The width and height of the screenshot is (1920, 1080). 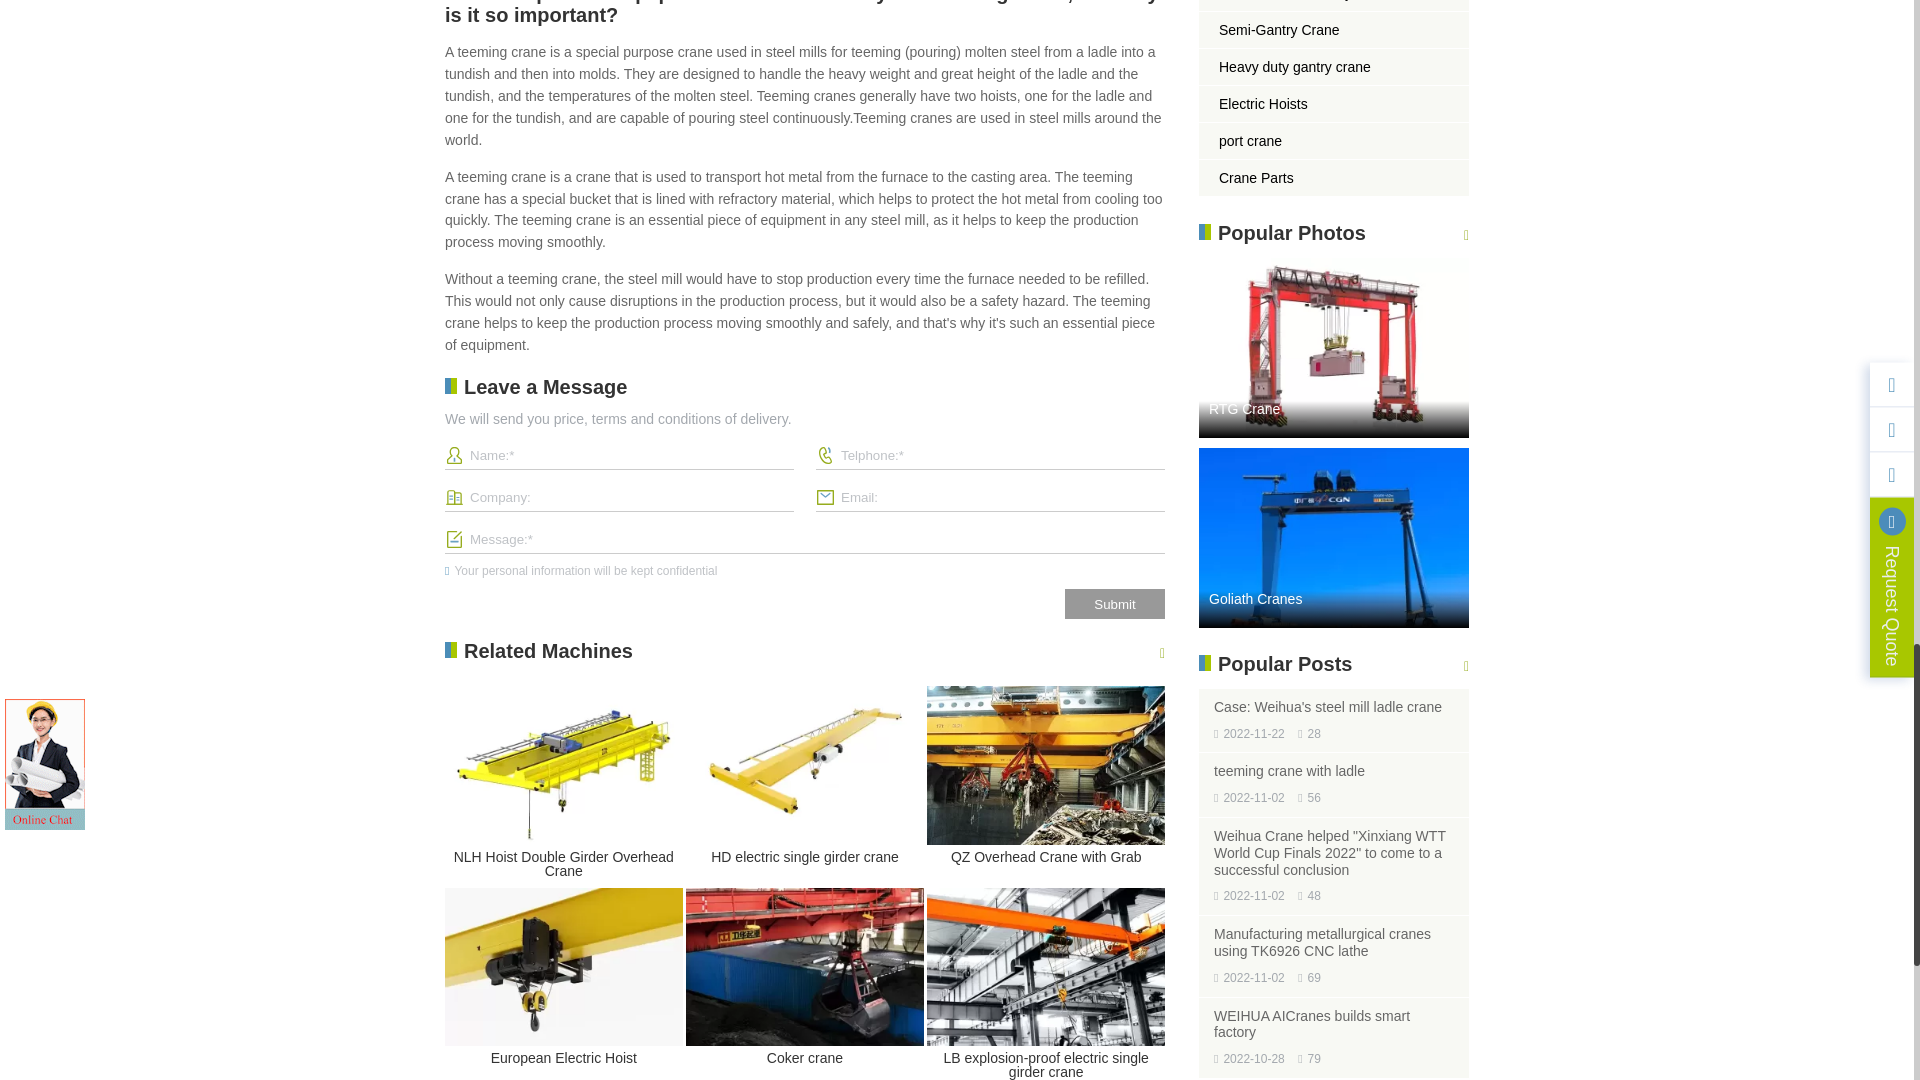 What do you see at coordinates (1115, 603) in the screenshot?
I see `Submit` at bounding box center [1115, 603].